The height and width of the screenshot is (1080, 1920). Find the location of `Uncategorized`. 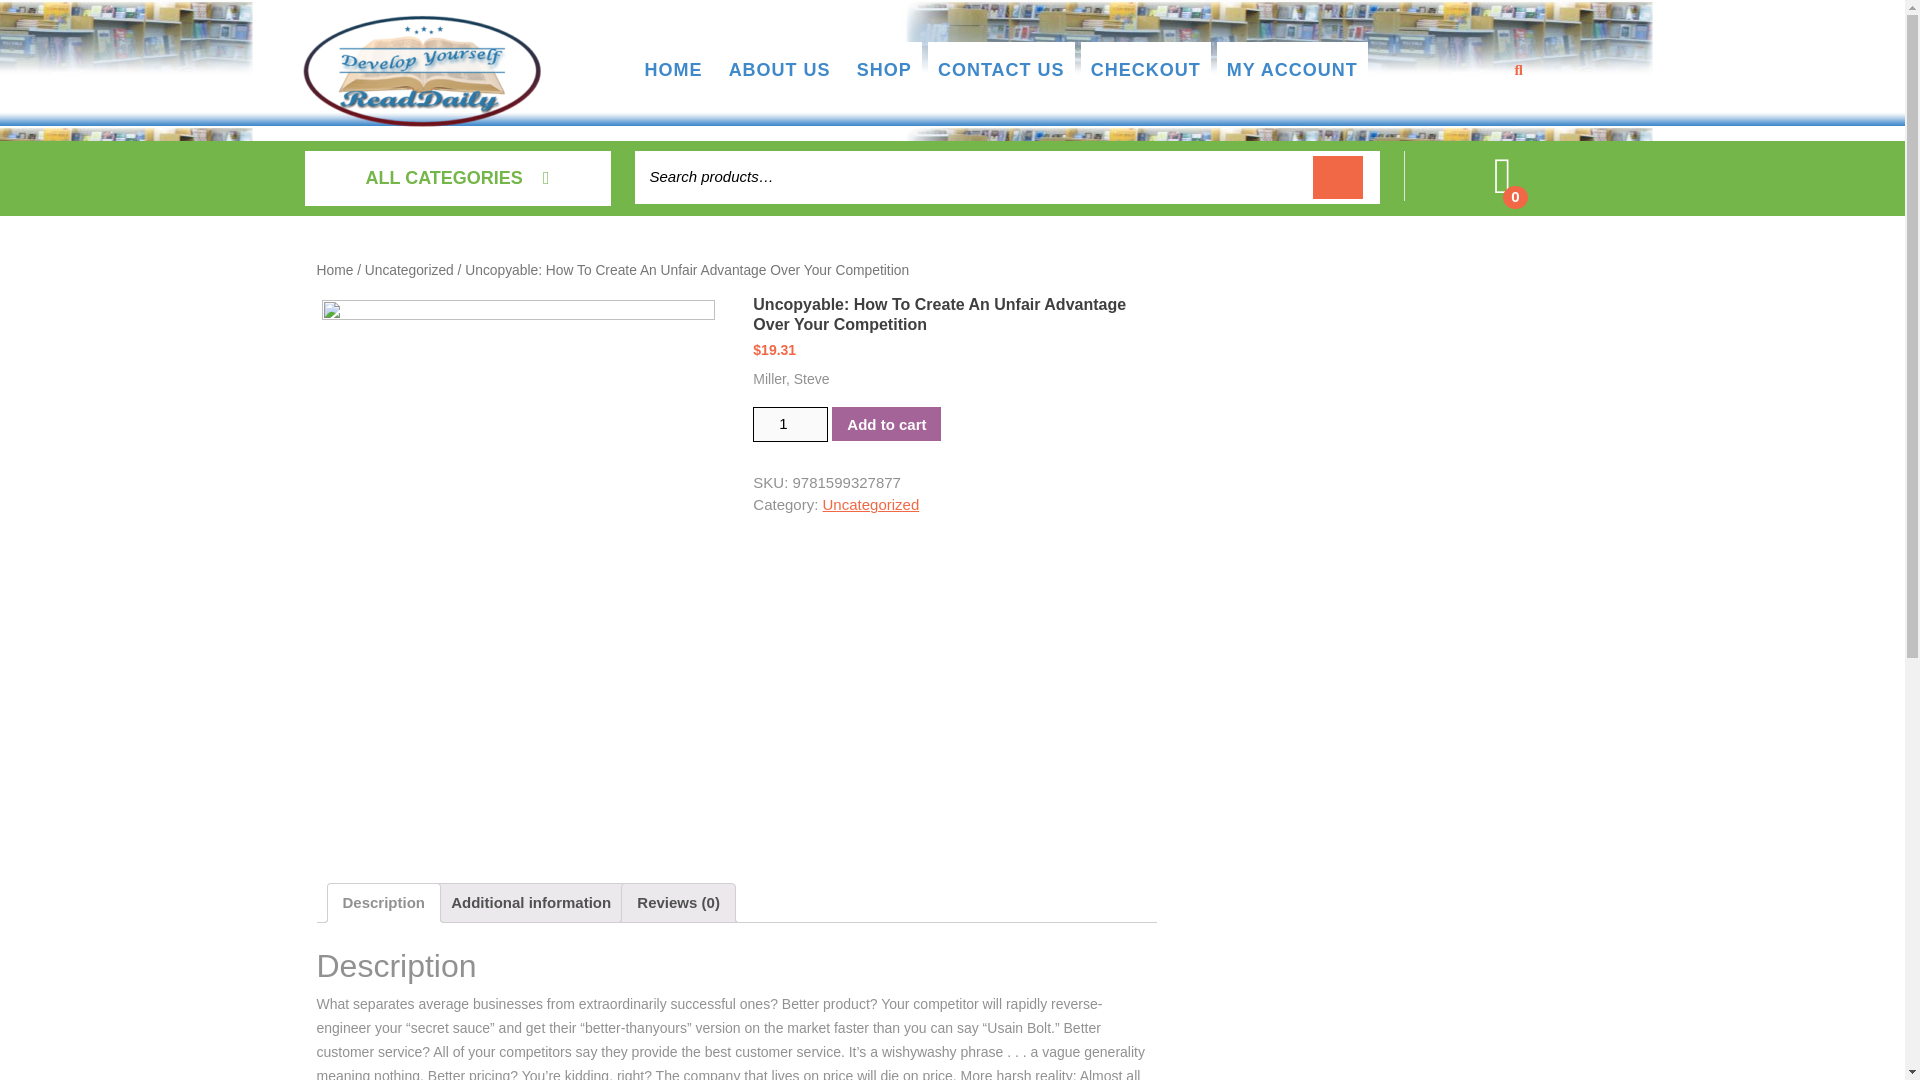

Uncategorized is located at coordinates (408, 270).